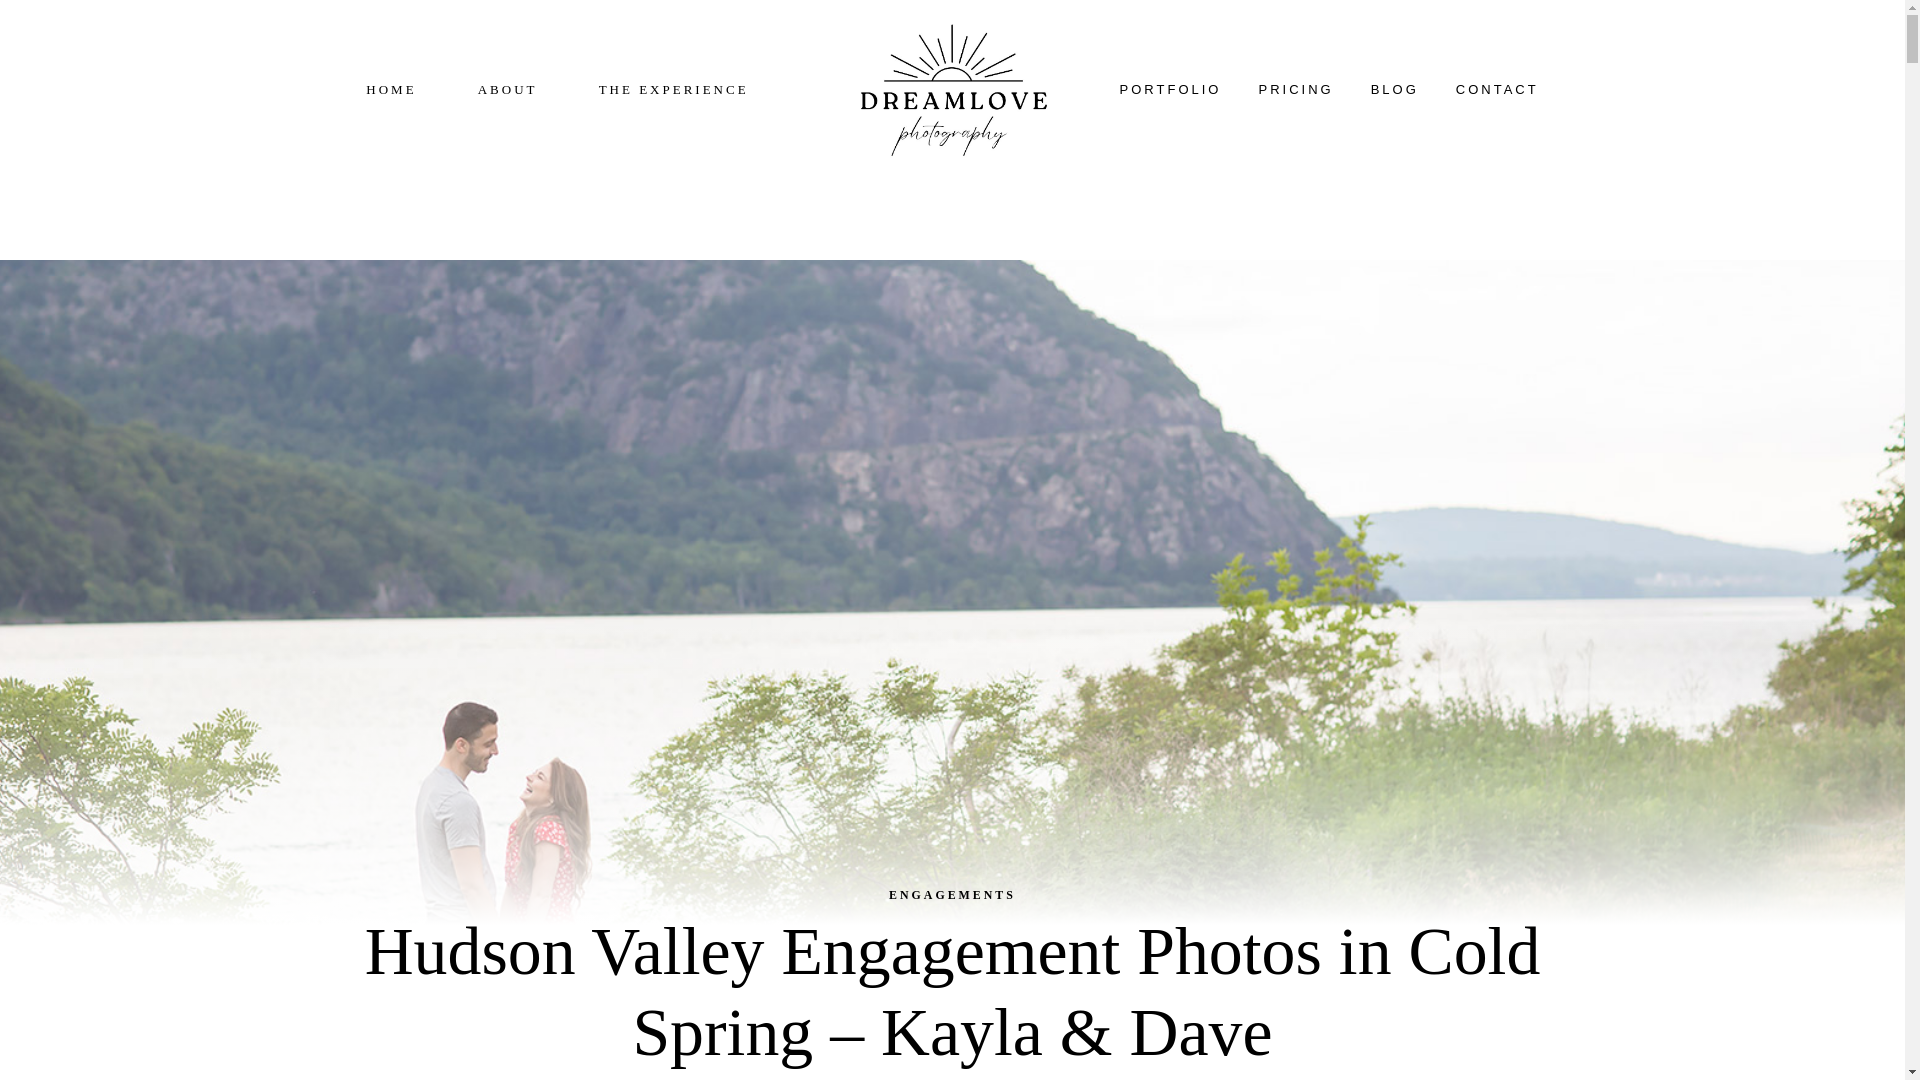 Image resolution: width=1920 pixels, height=1080 pixels. Describe the element at coordinates (1170, 90) in the screenshot. I see `PORTFOLIO` at that location.